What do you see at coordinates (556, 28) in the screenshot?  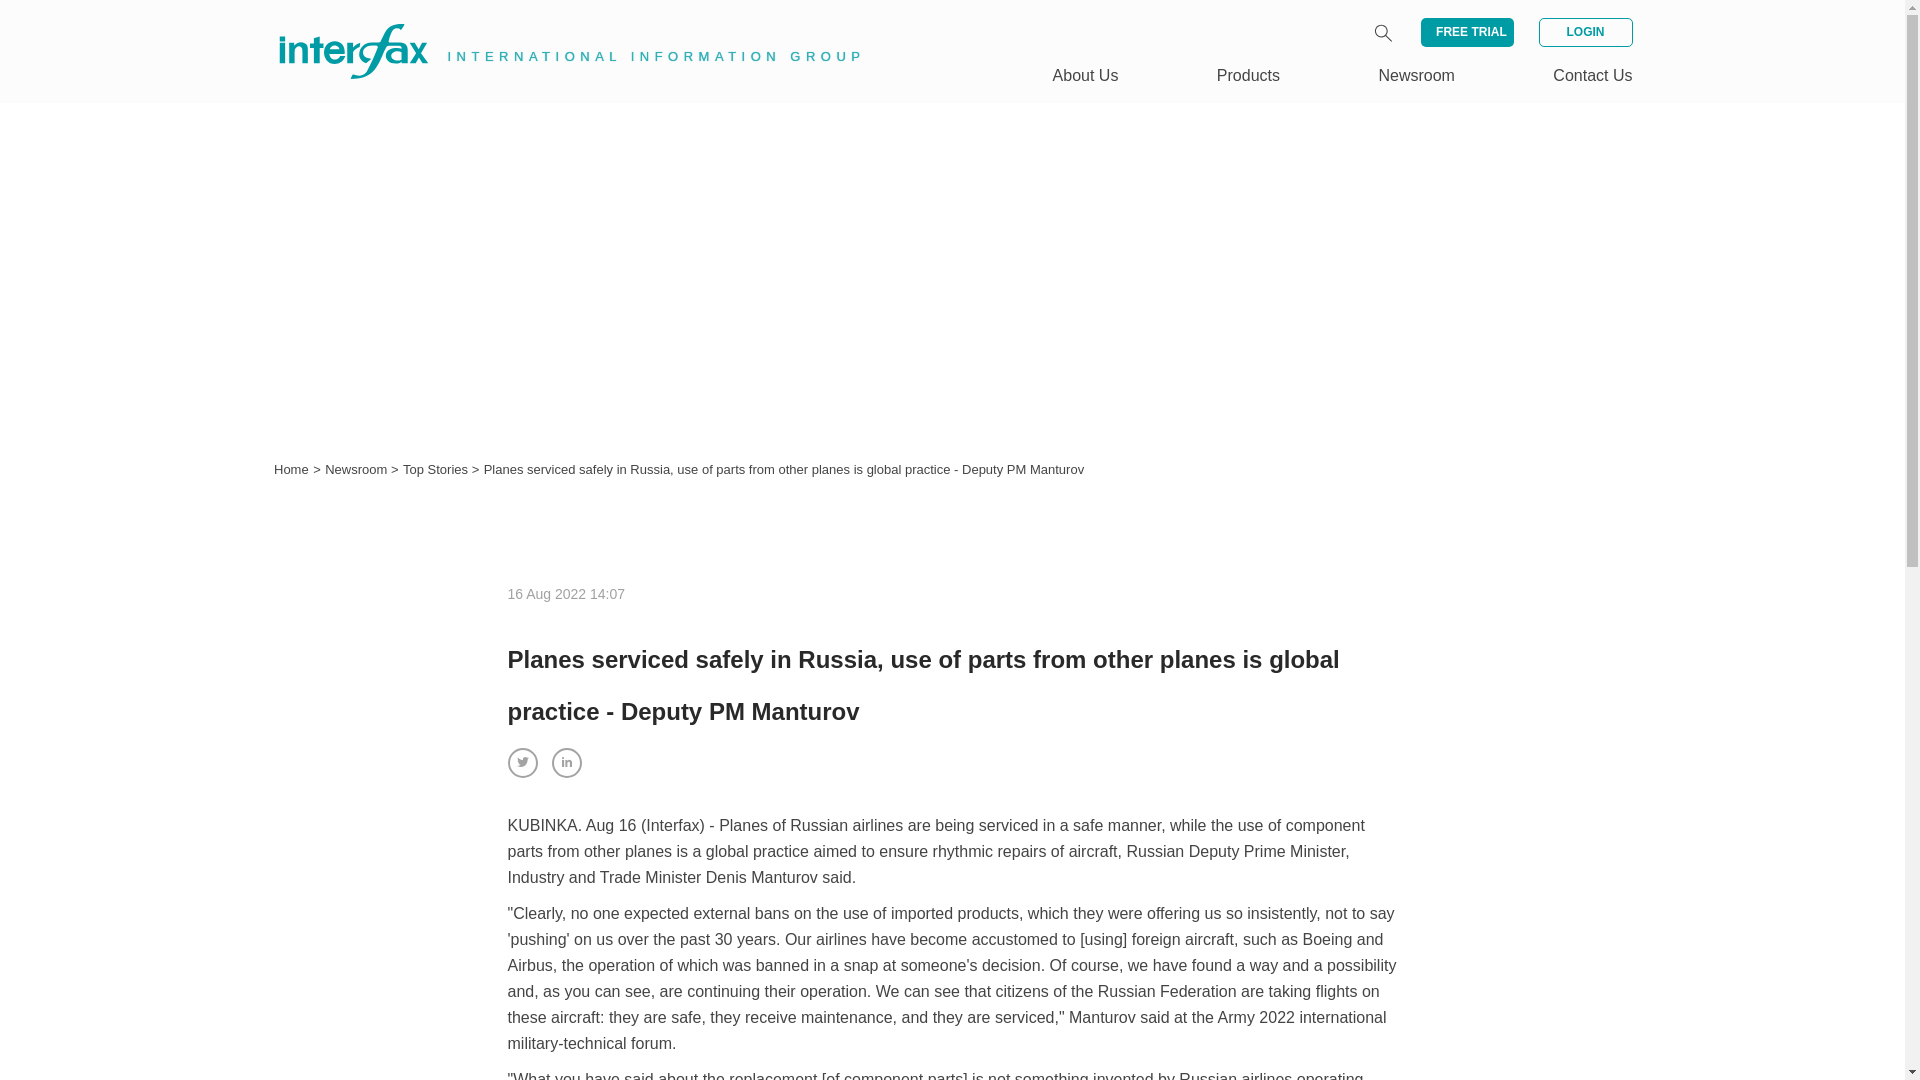 I see `INTERNATIONAL INFORMATION GROUP` at bounding box center [556, 28].